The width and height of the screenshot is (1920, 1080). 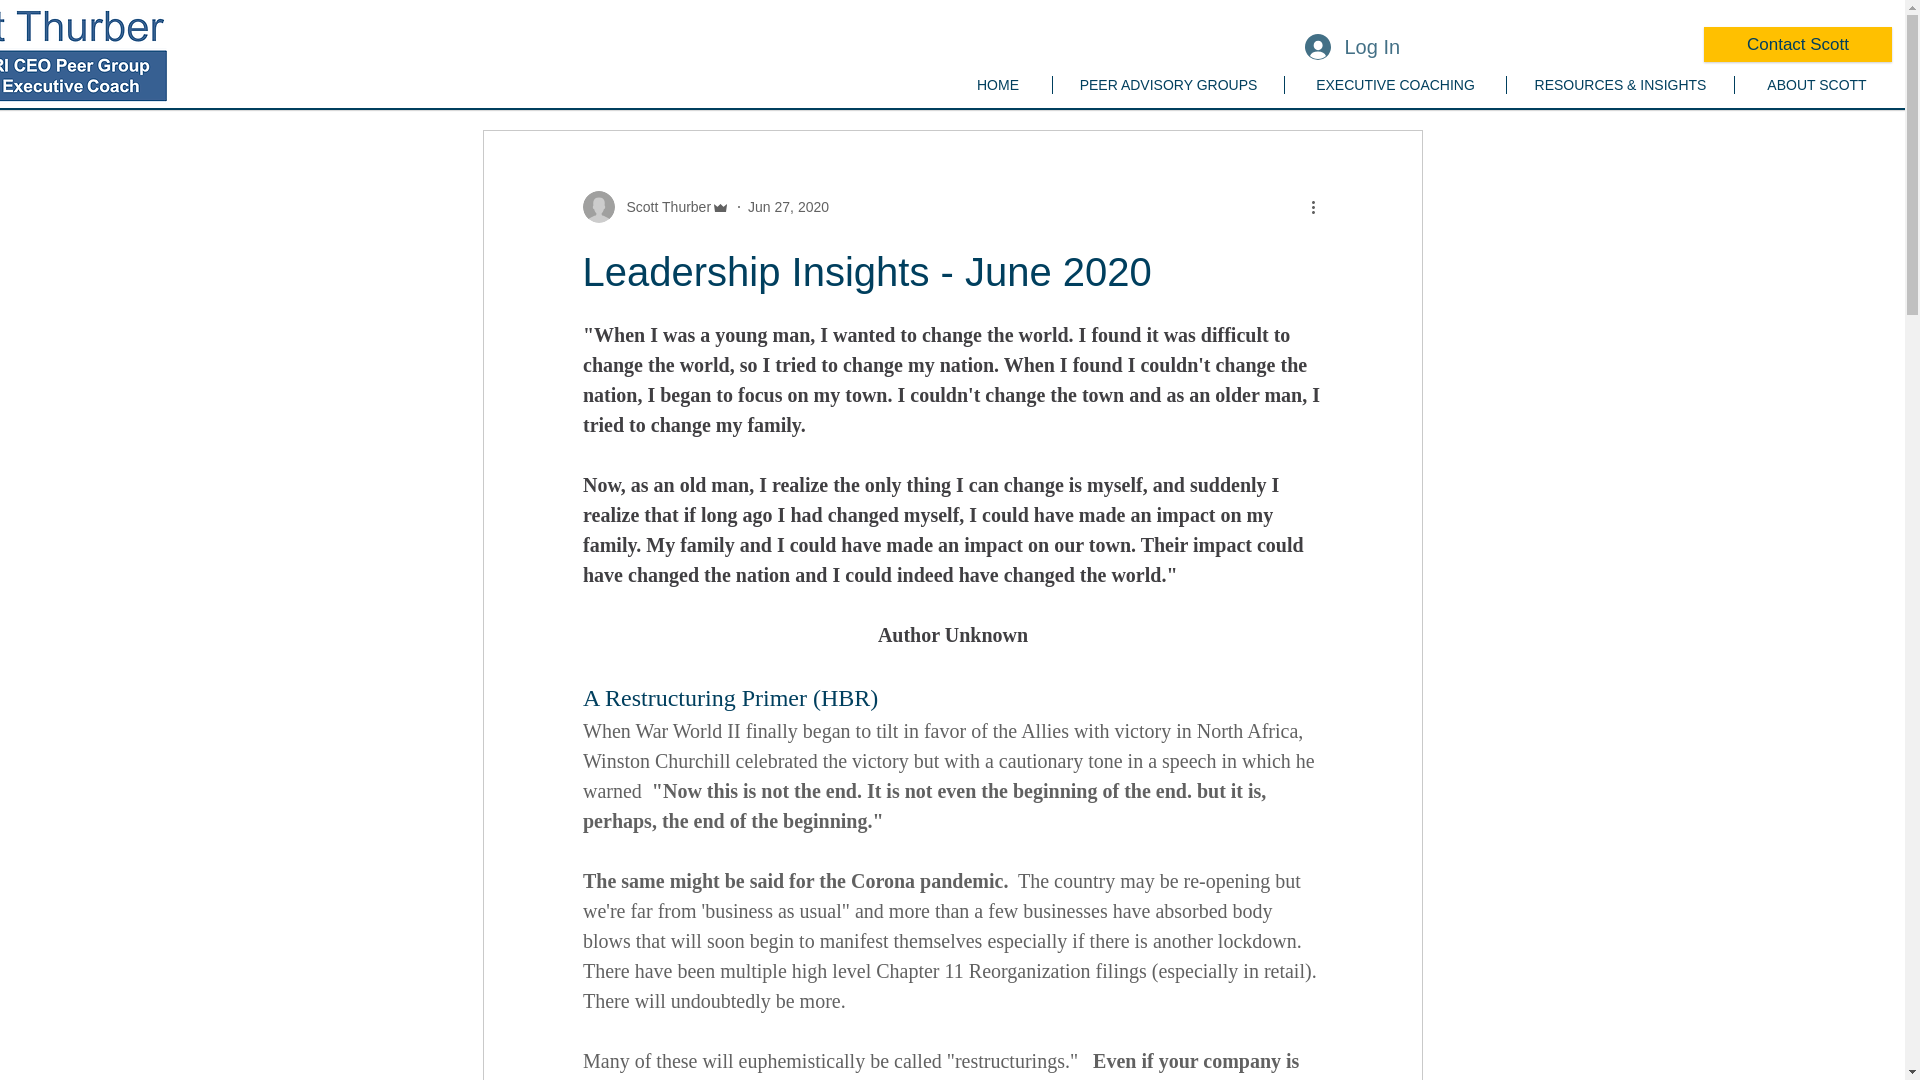 What do you see at coordinates (1168, 84) in the screenshot?
I see `PEER ADVISORY GROUPS` at bounding box center [1168, 84].